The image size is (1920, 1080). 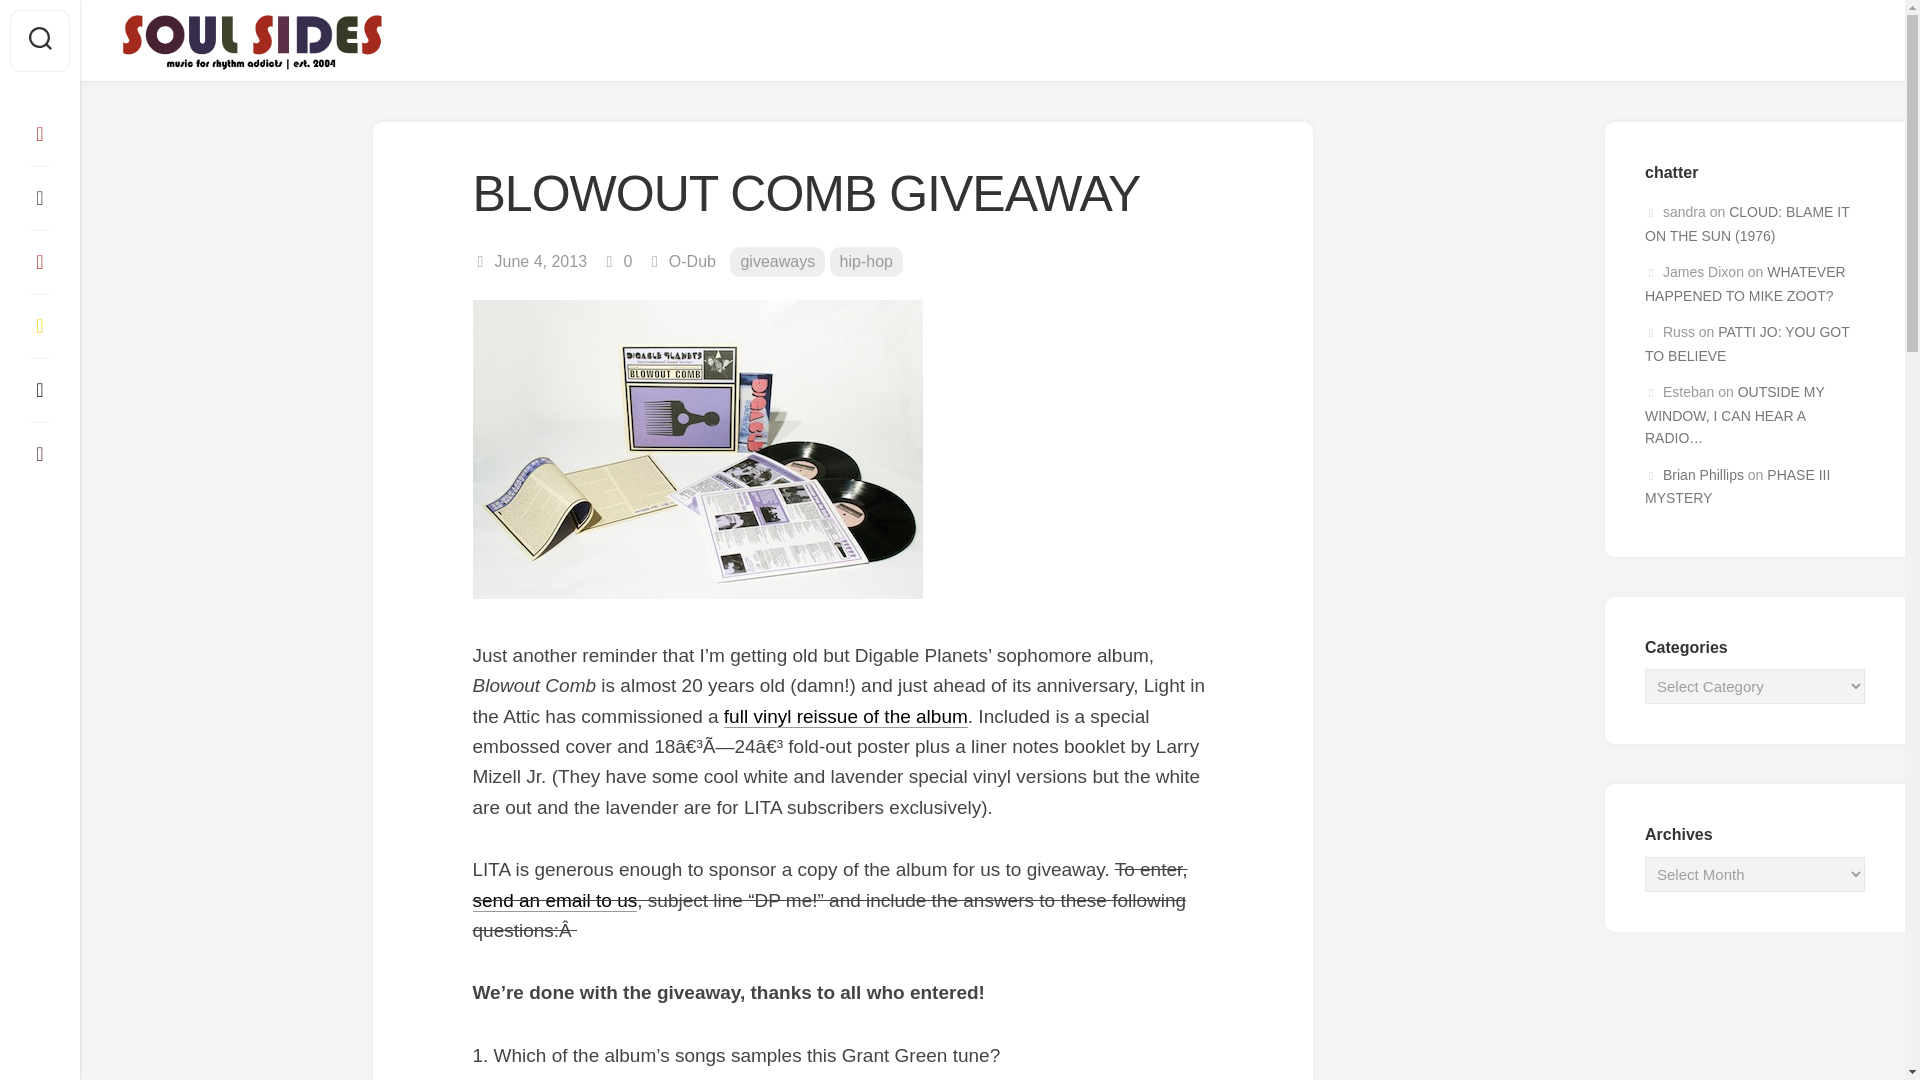 What do you see at coordinates (692, 261) in the screenshot?
I see `O-Dub` at bounding box center [692, 261].